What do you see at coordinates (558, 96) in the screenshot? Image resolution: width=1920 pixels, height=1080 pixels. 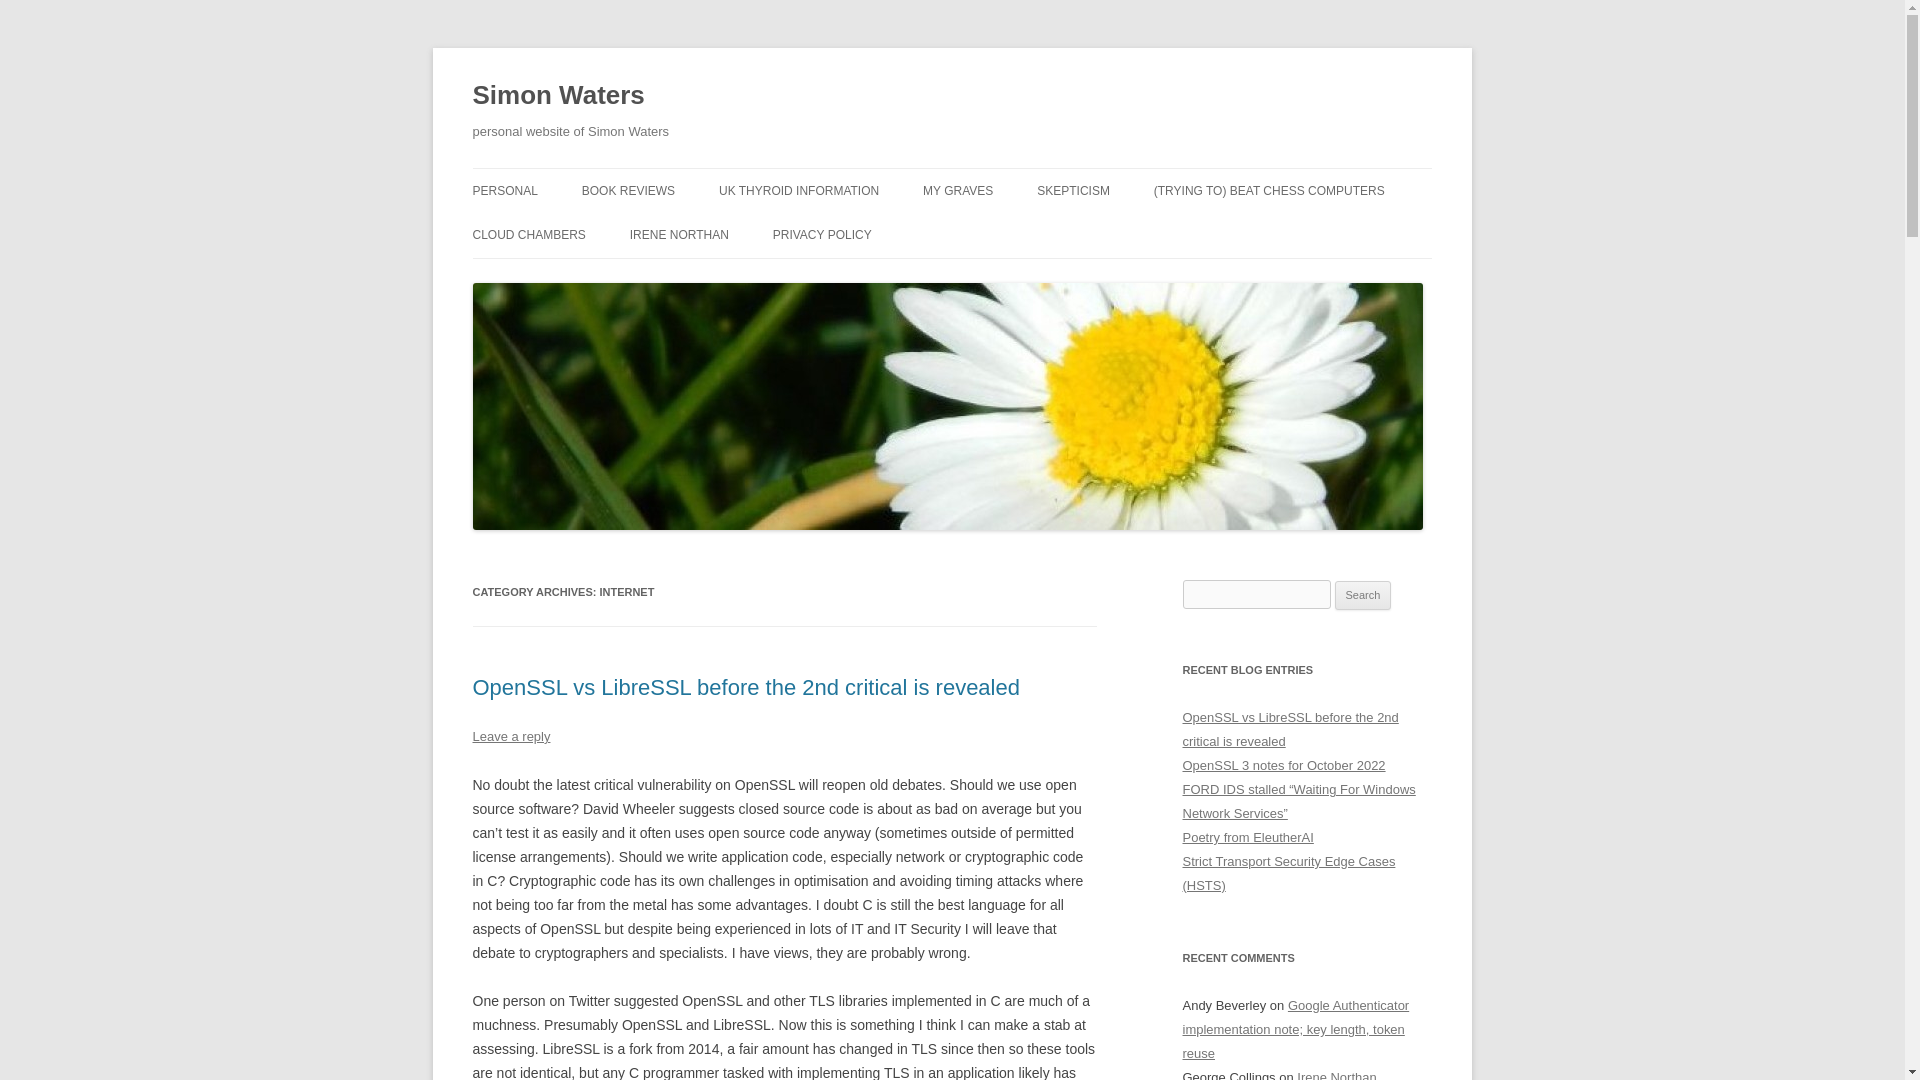 I see `Simon Waters` at bounding box center [558, 96].